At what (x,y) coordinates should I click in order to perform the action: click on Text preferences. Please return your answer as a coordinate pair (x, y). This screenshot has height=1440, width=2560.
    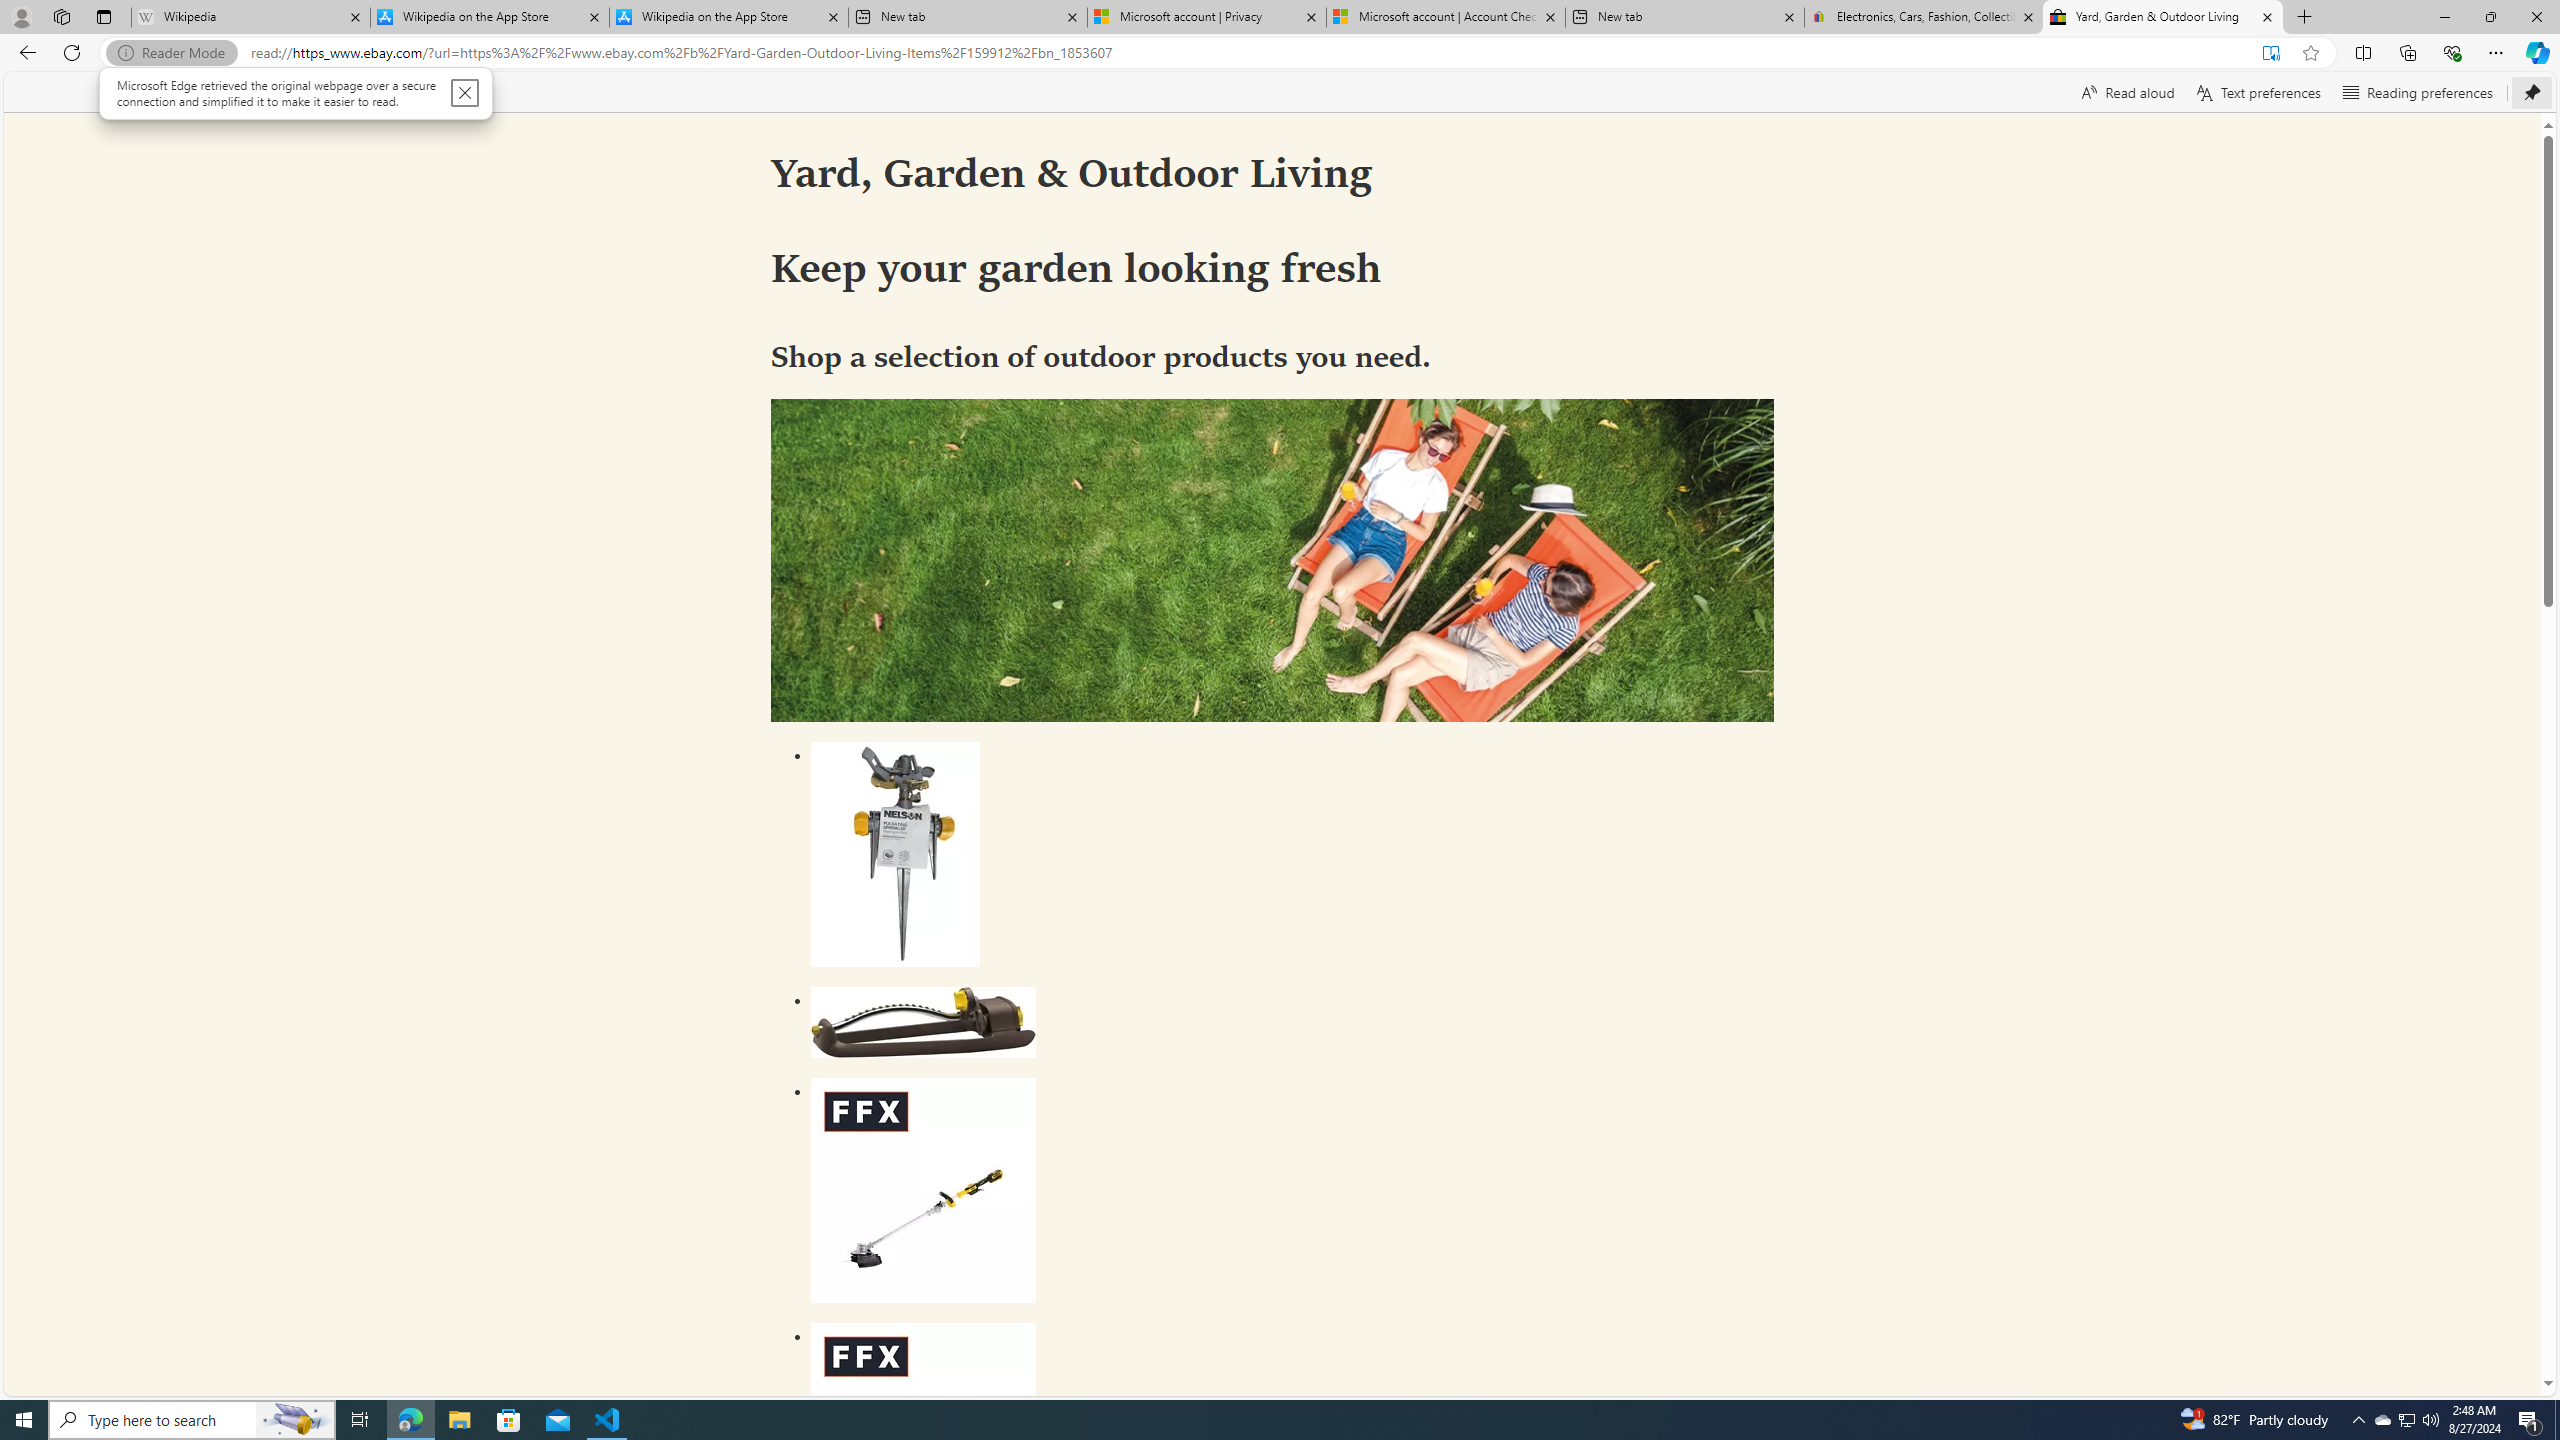
    Looking at the image, I should click on (2258, 92).